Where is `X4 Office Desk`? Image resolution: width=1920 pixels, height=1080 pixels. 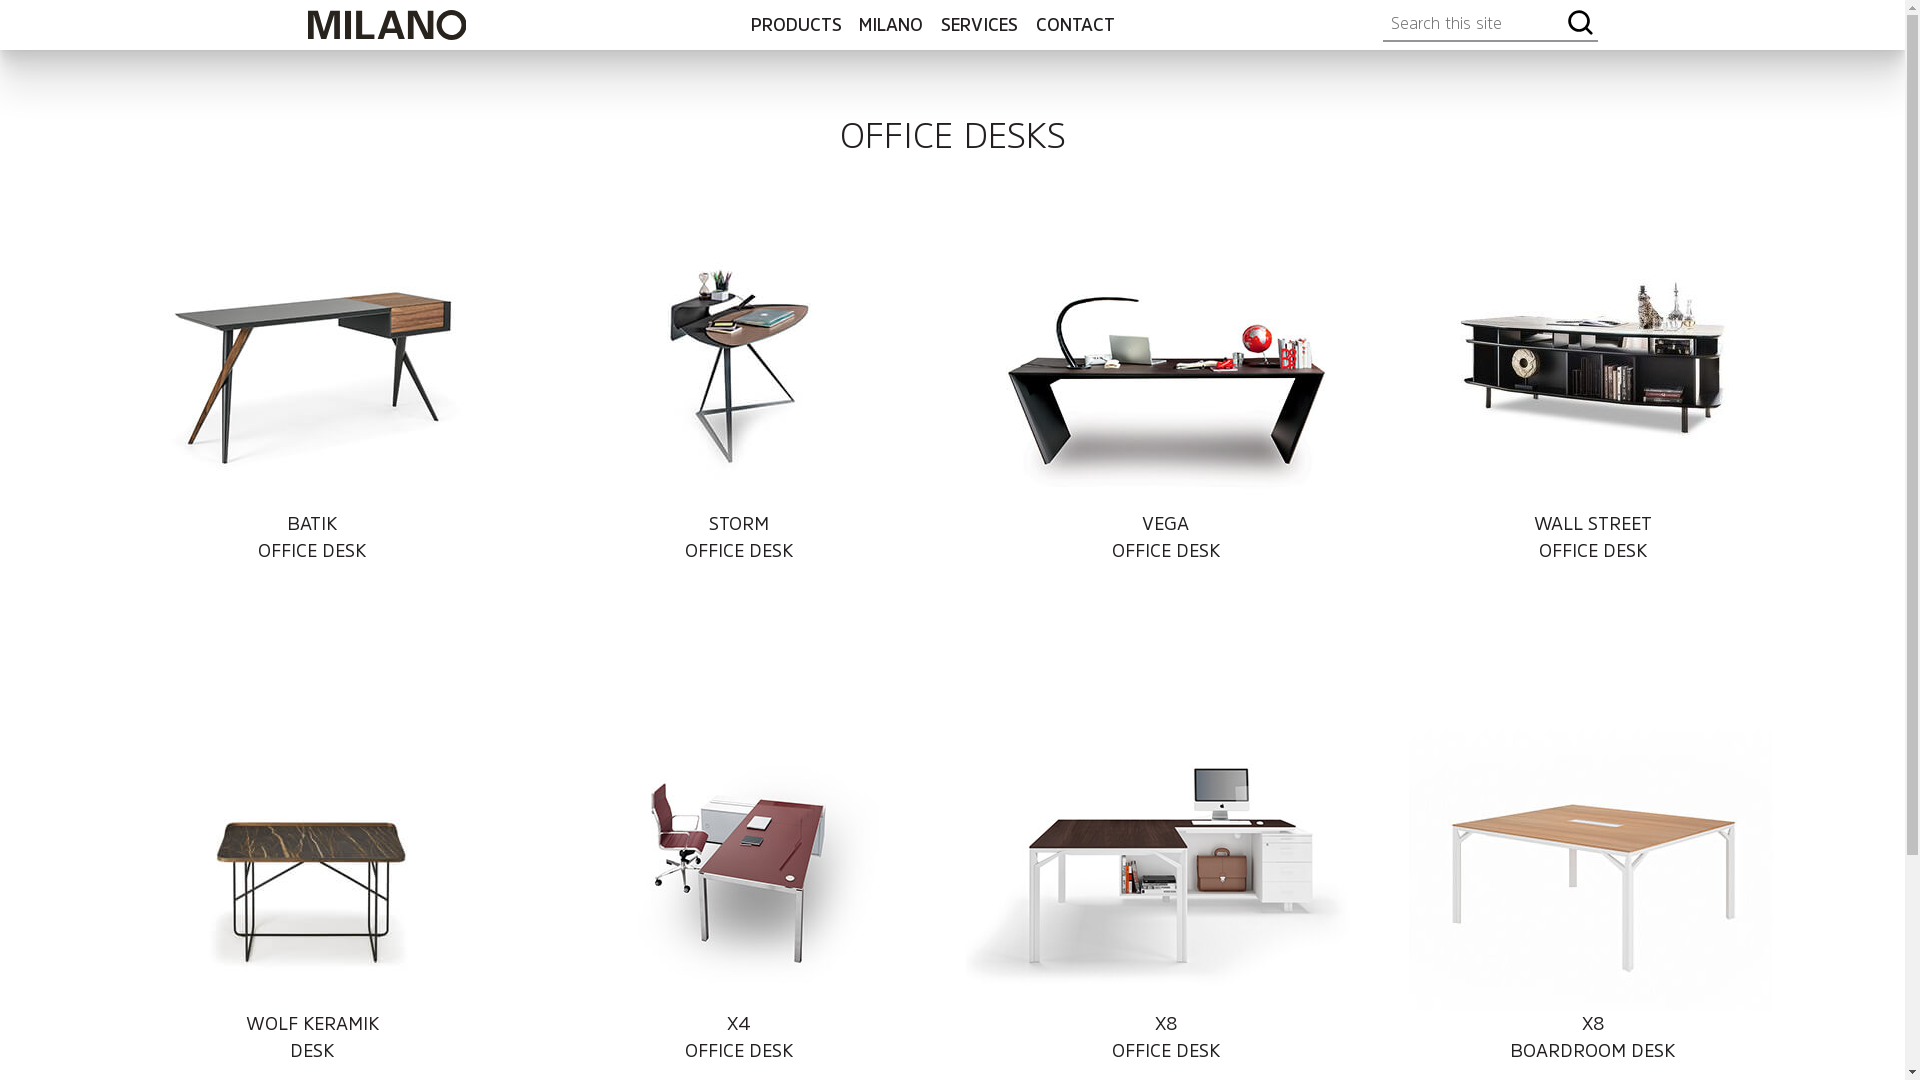
X4 Office Desk is located at coordinates (739, 811).